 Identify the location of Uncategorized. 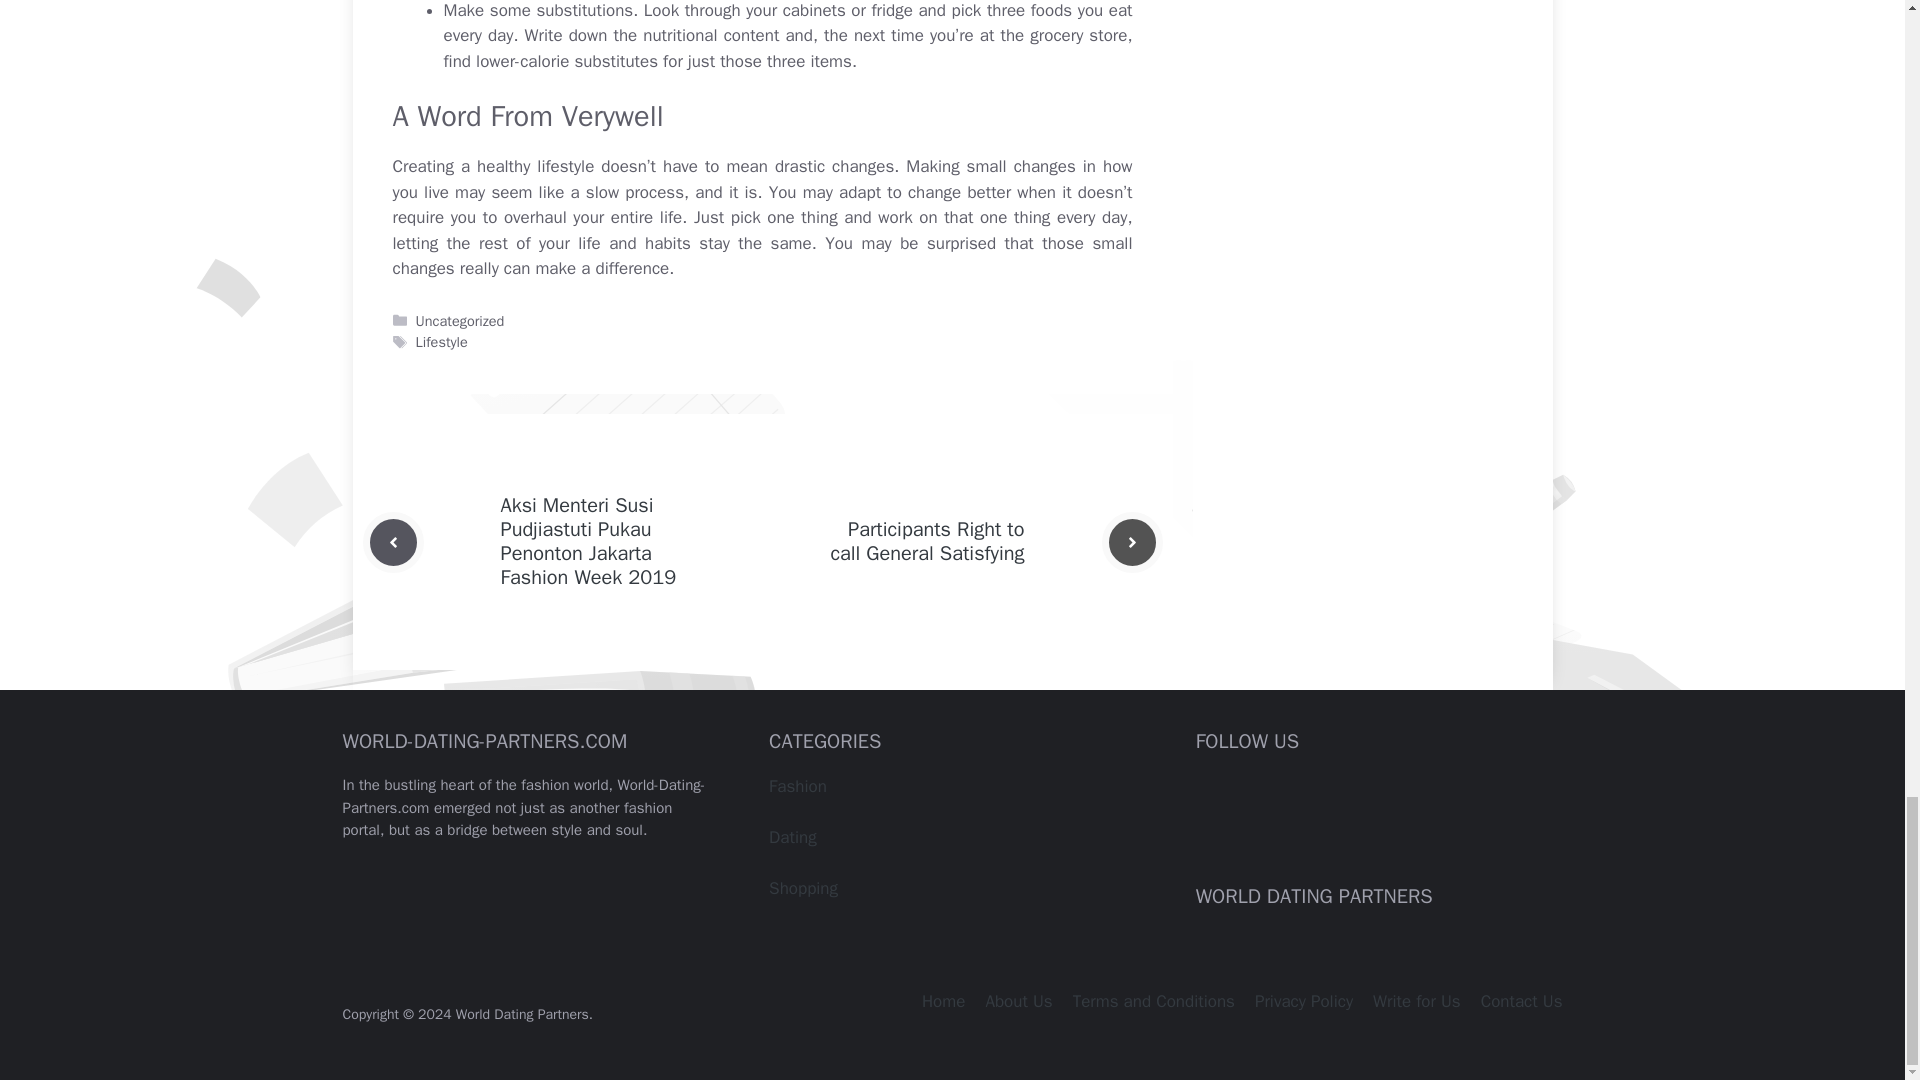
(460, 321).